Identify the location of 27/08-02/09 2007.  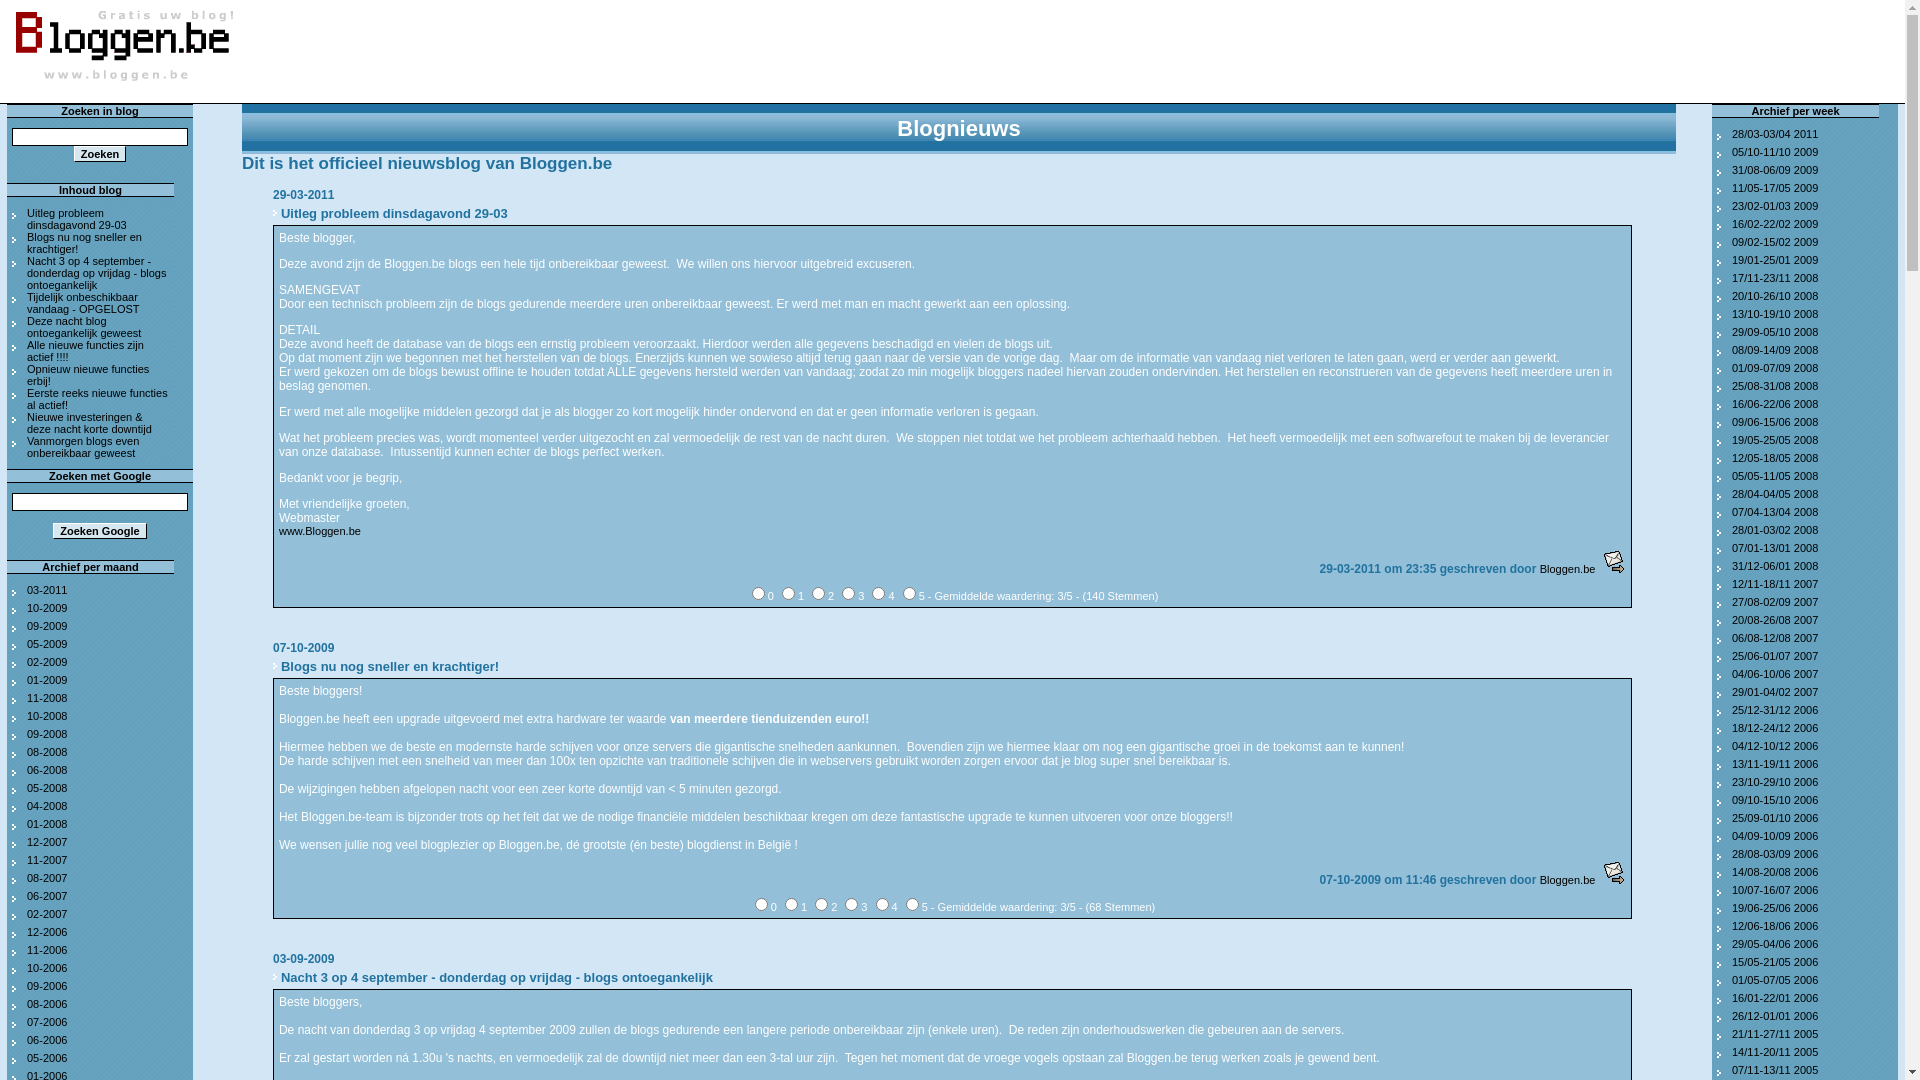
(1775, 602).